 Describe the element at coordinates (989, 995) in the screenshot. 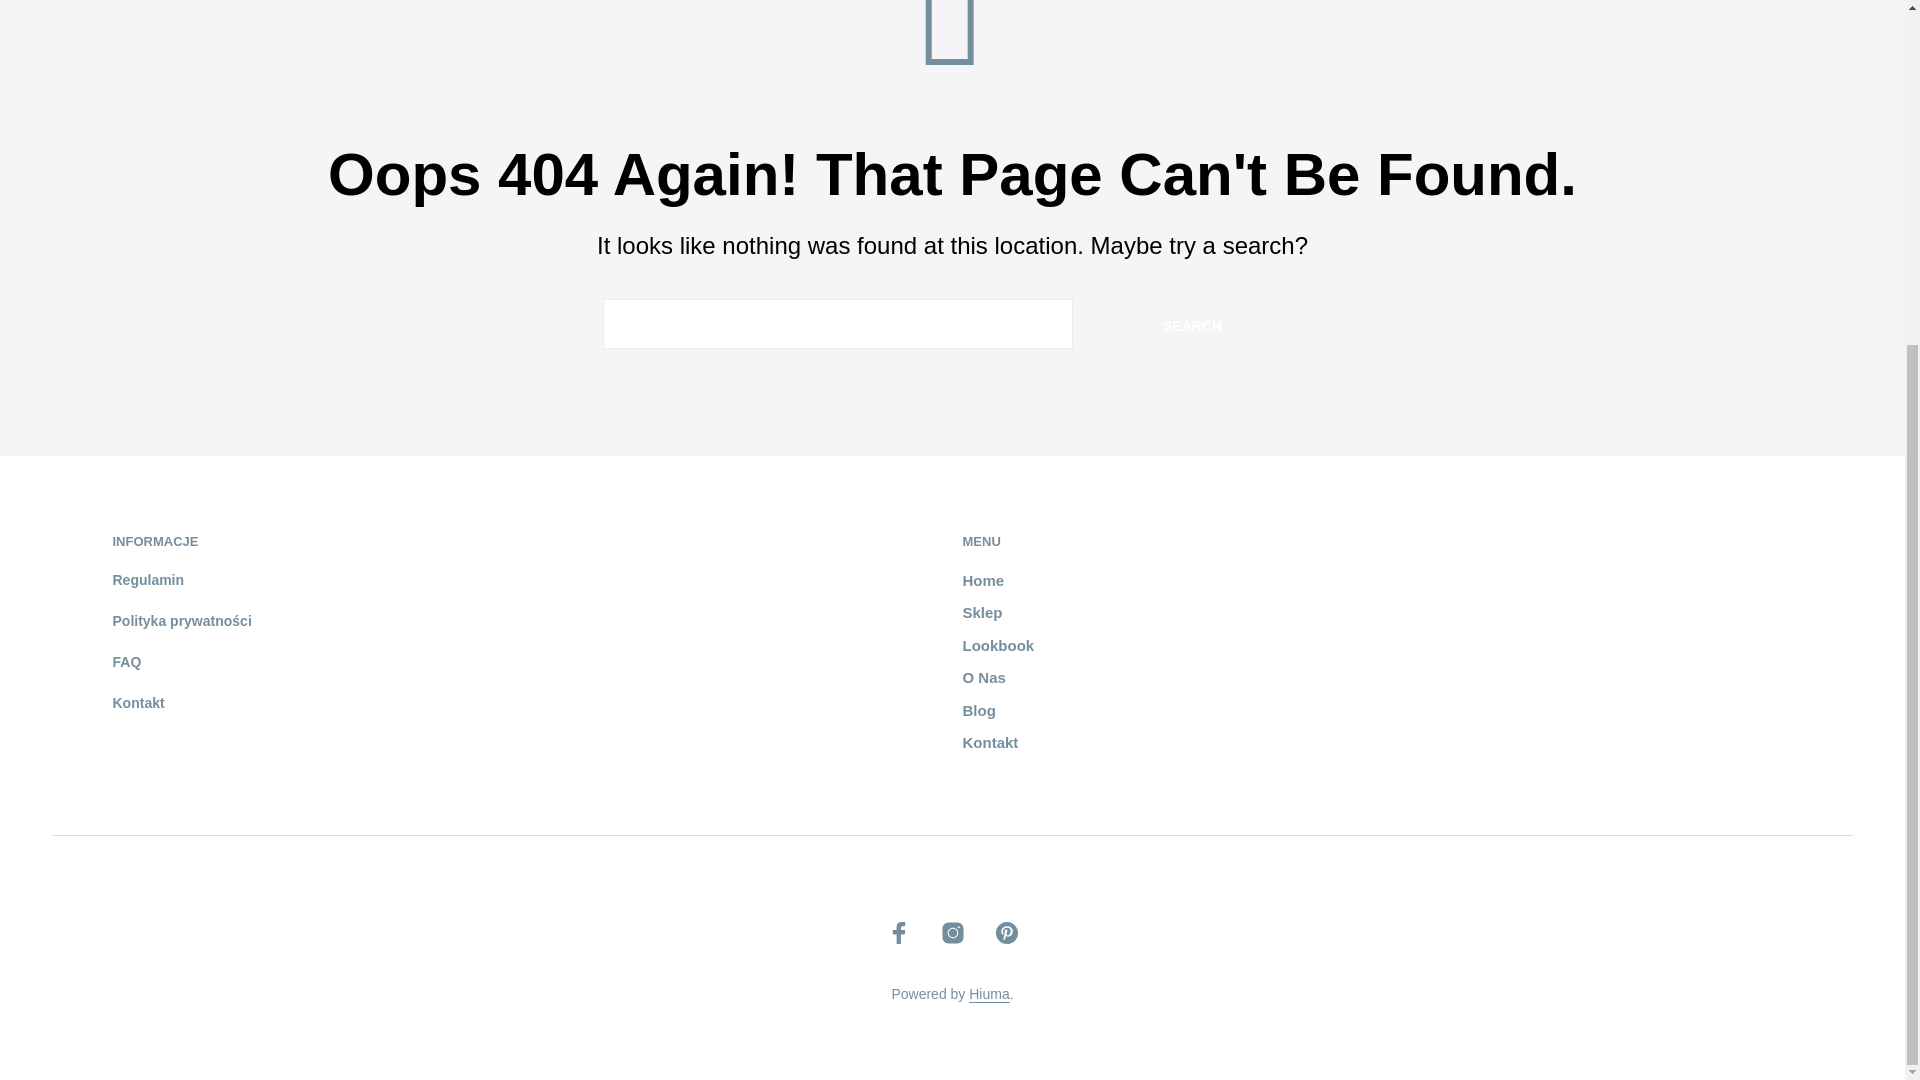

I see `Hiuma` at that location.